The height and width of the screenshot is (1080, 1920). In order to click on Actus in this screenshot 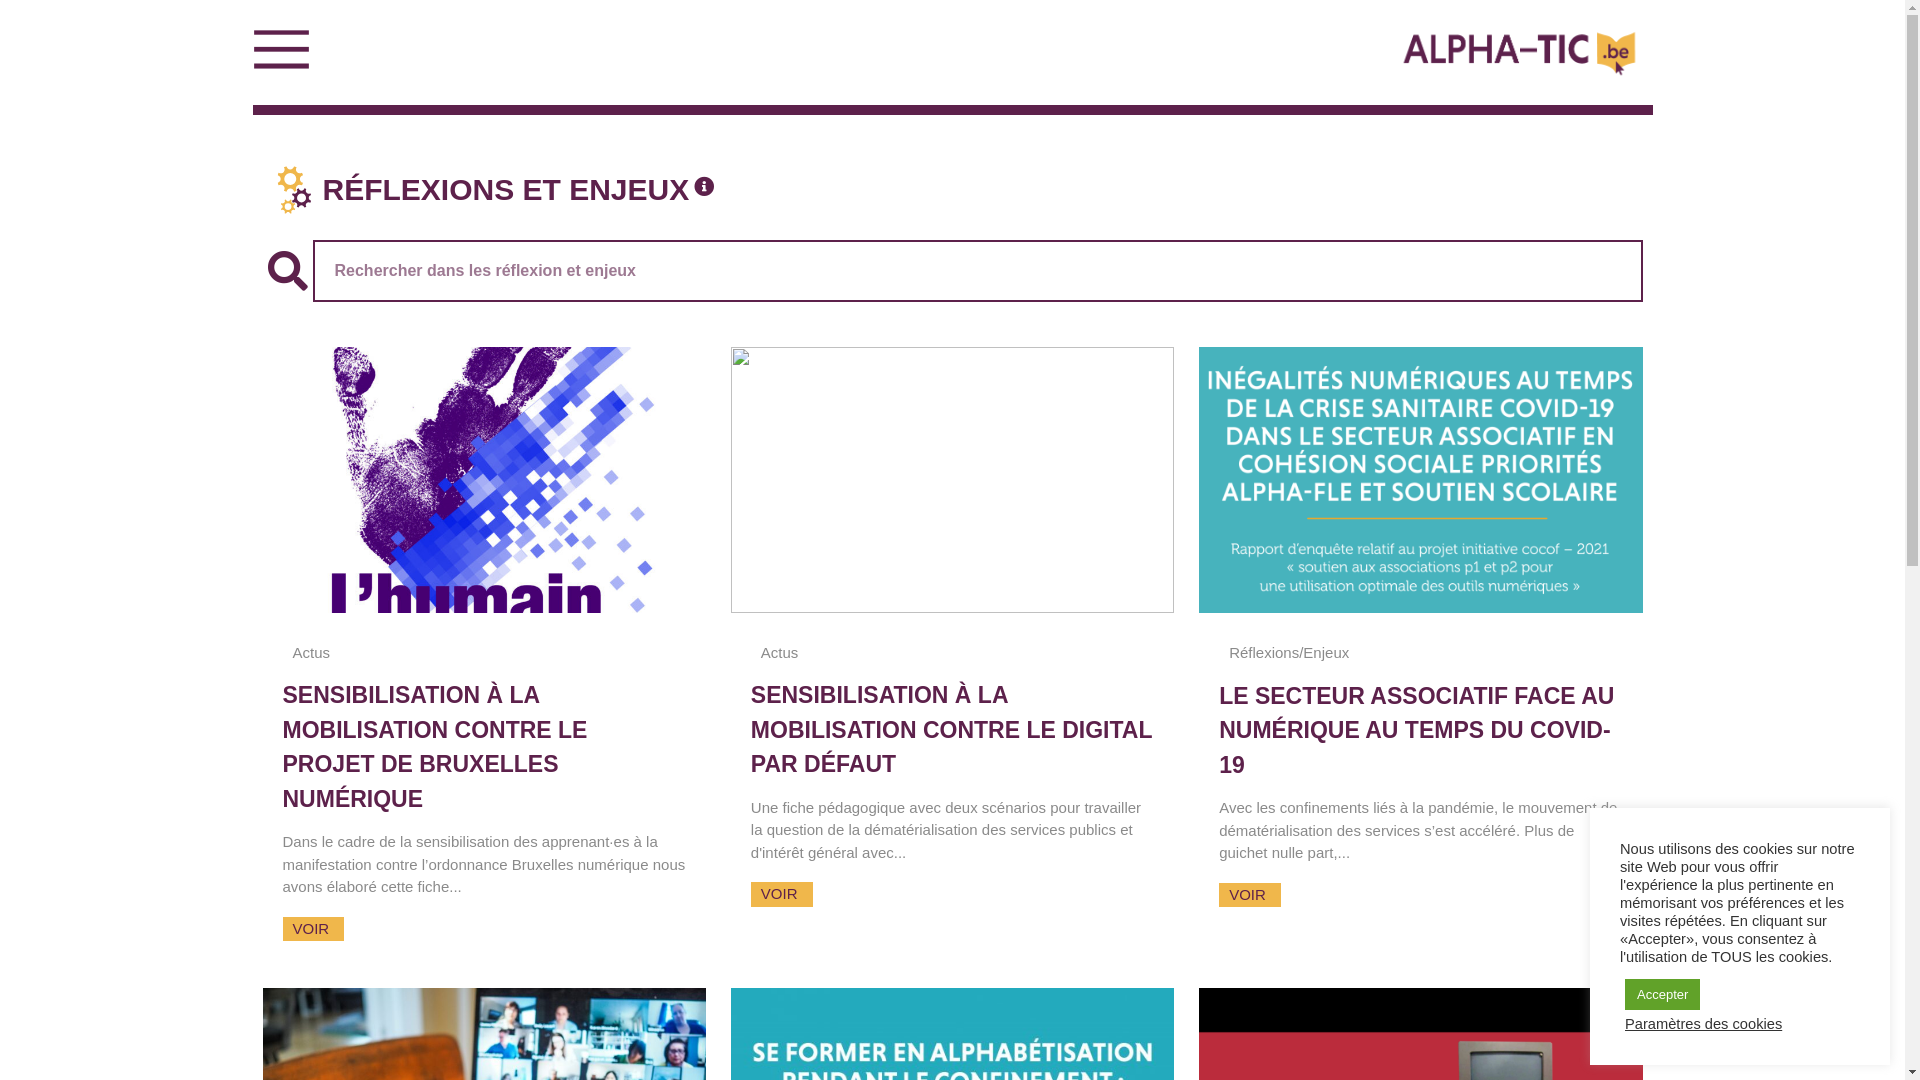, I will do `click(311, 652)`.